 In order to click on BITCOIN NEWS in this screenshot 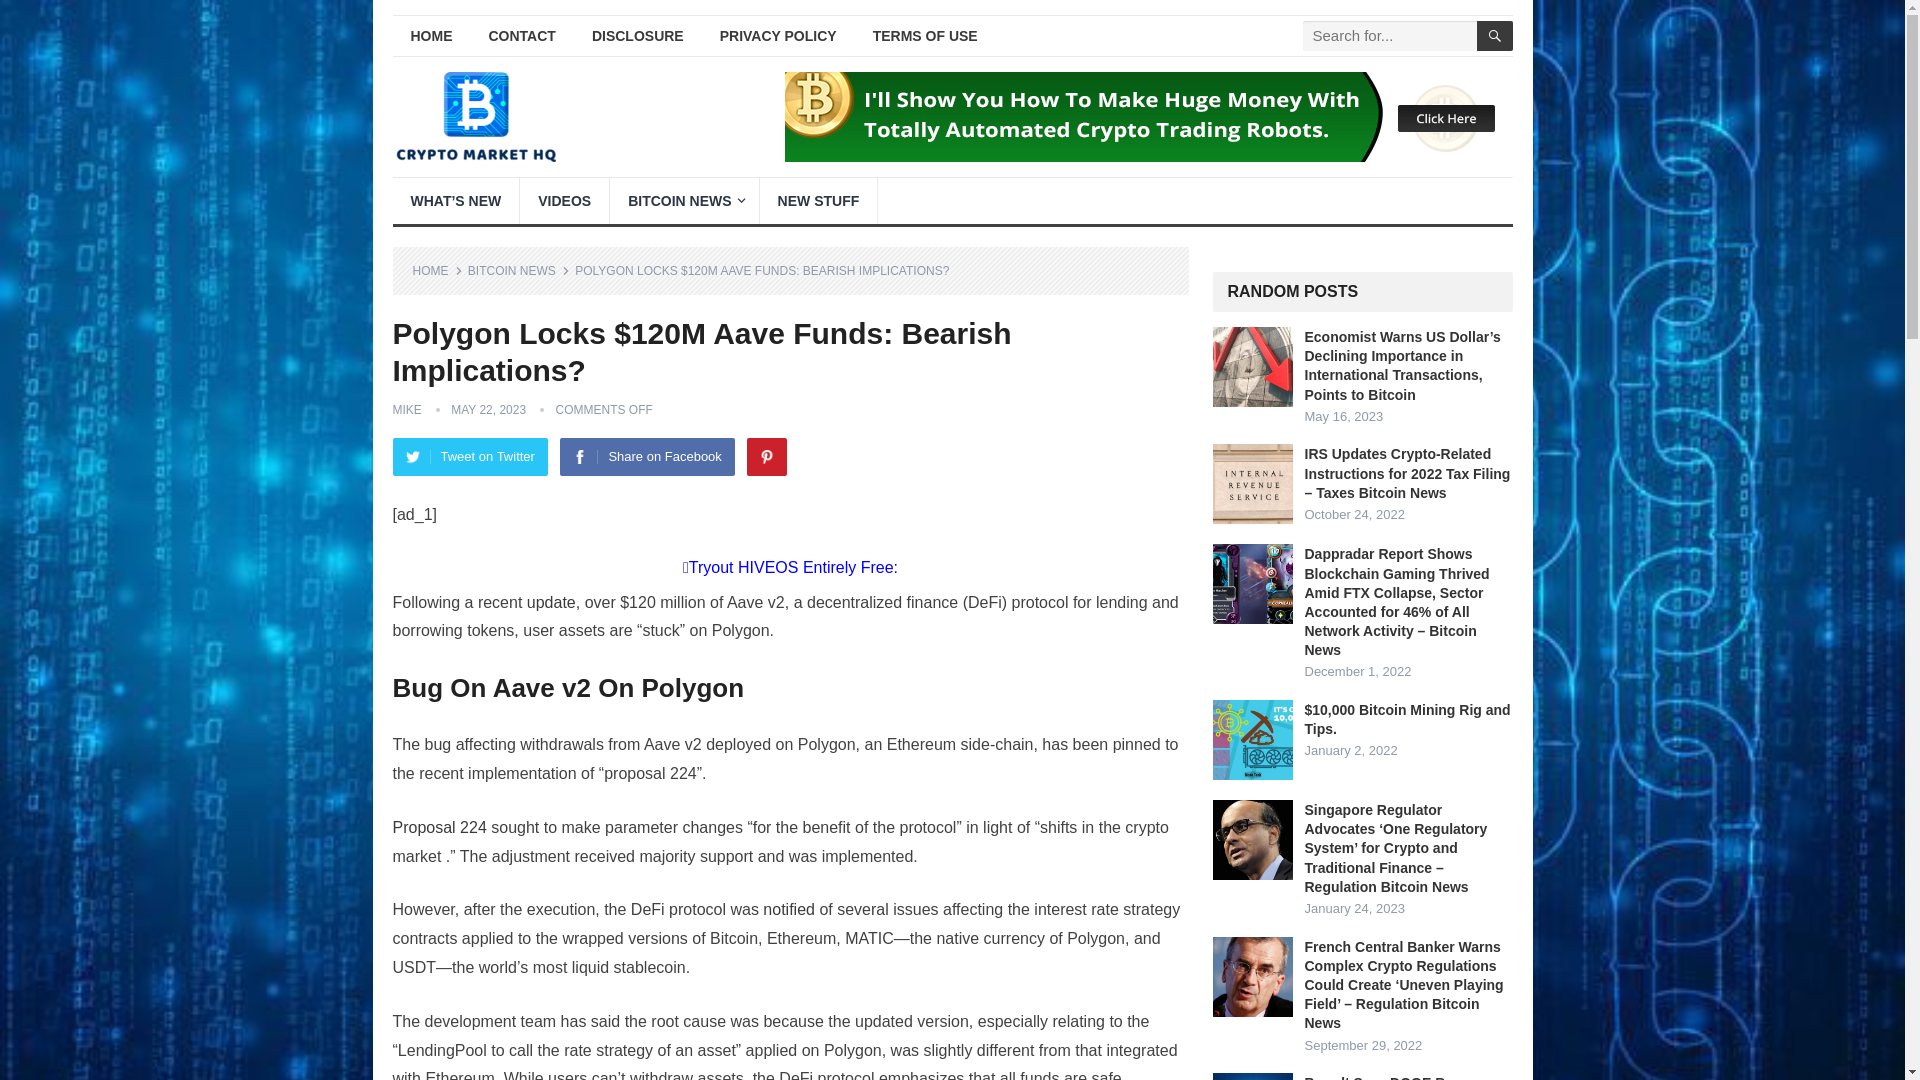, I will do `click(519, 270)`.